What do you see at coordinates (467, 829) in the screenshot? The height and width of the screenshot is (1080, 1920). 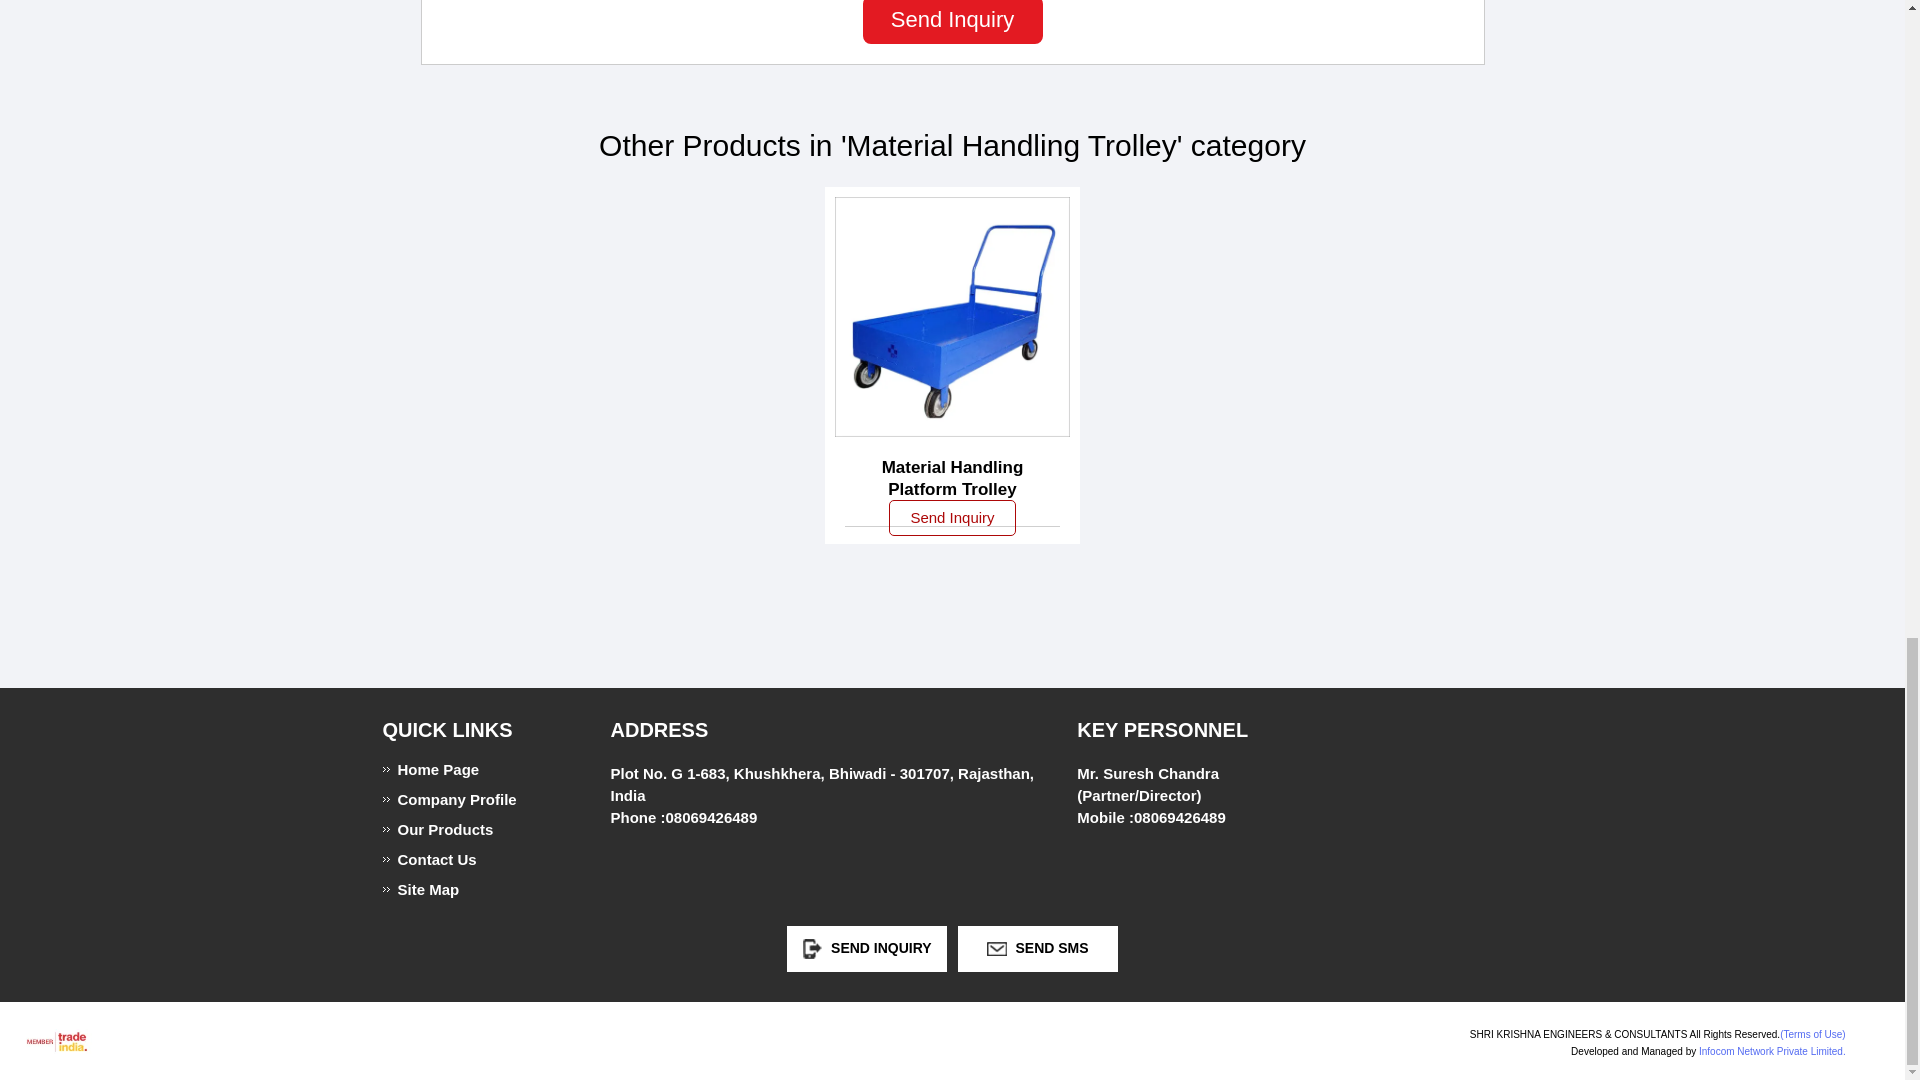 I see `Our Products` at bounding box center [467, 829].